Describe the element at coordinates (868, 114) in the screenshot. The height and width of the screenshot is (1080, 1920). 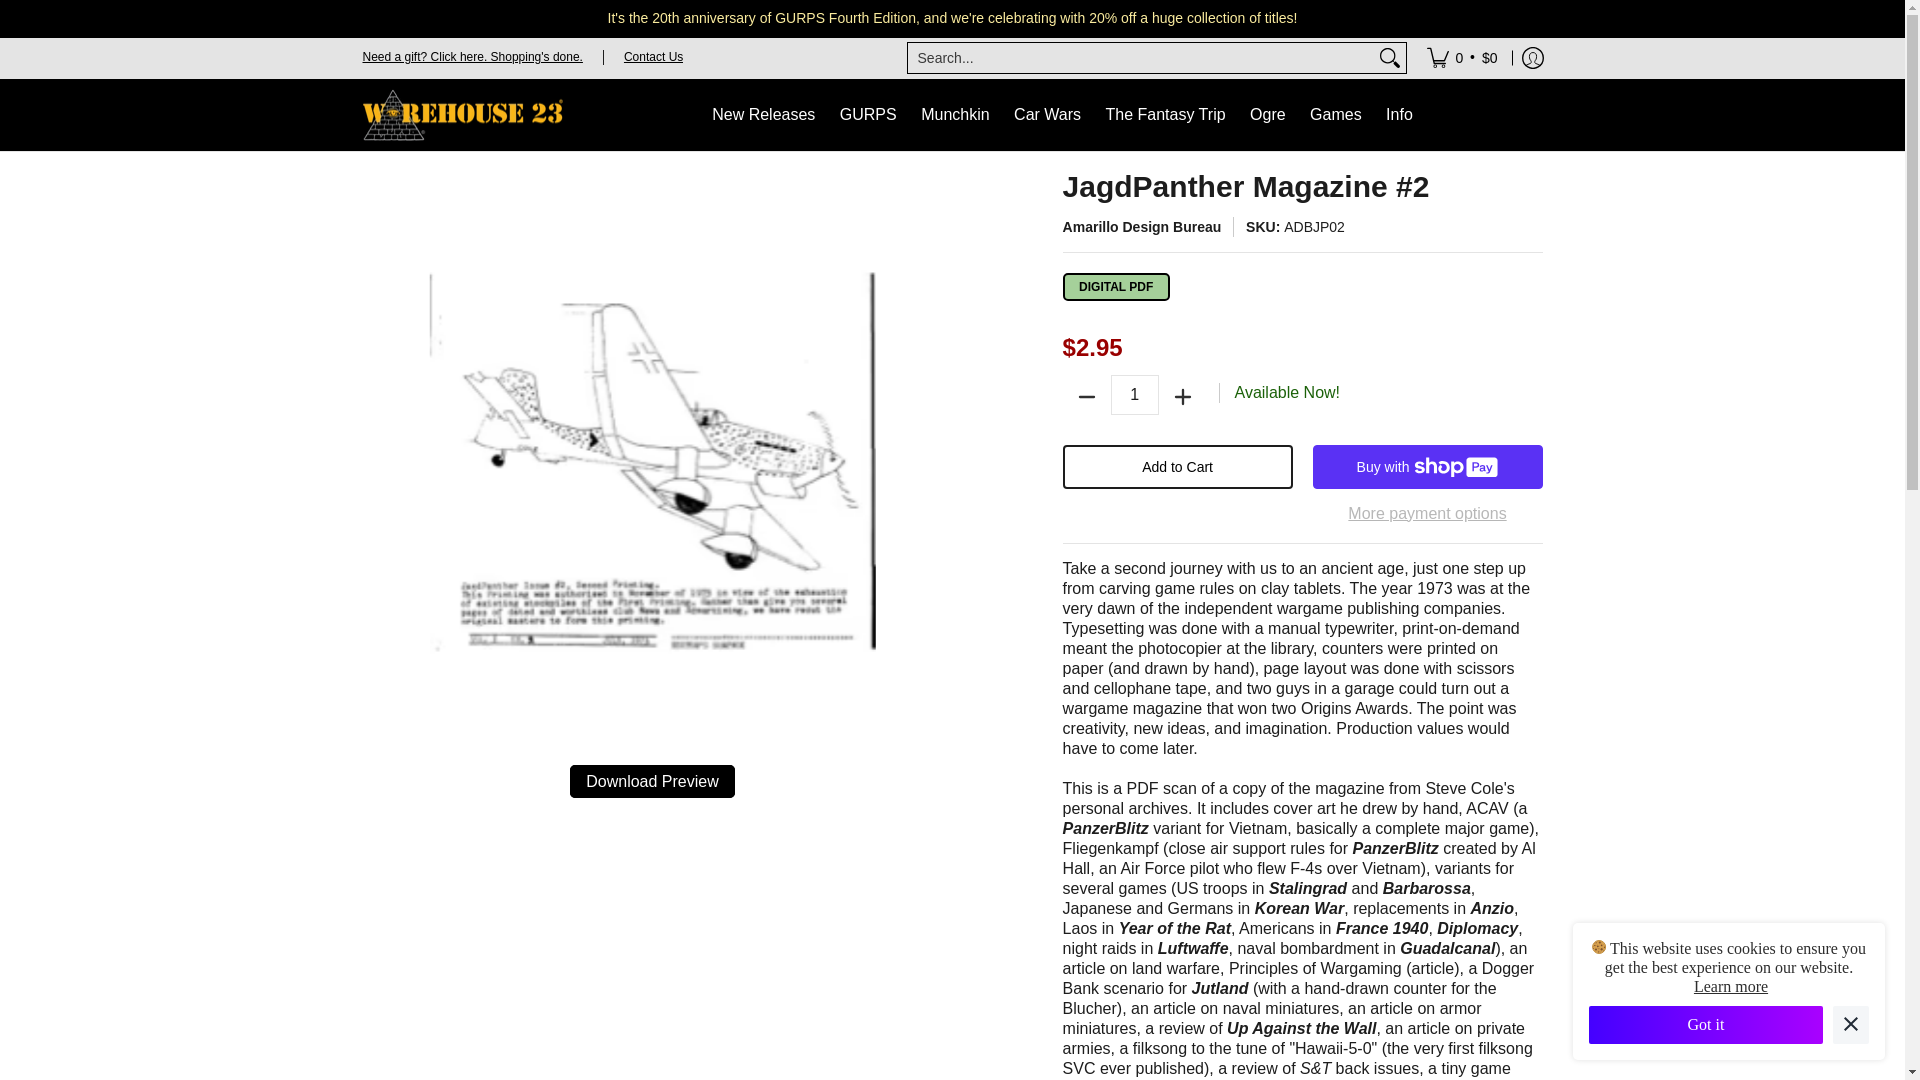
I see `GURPS` at that location.